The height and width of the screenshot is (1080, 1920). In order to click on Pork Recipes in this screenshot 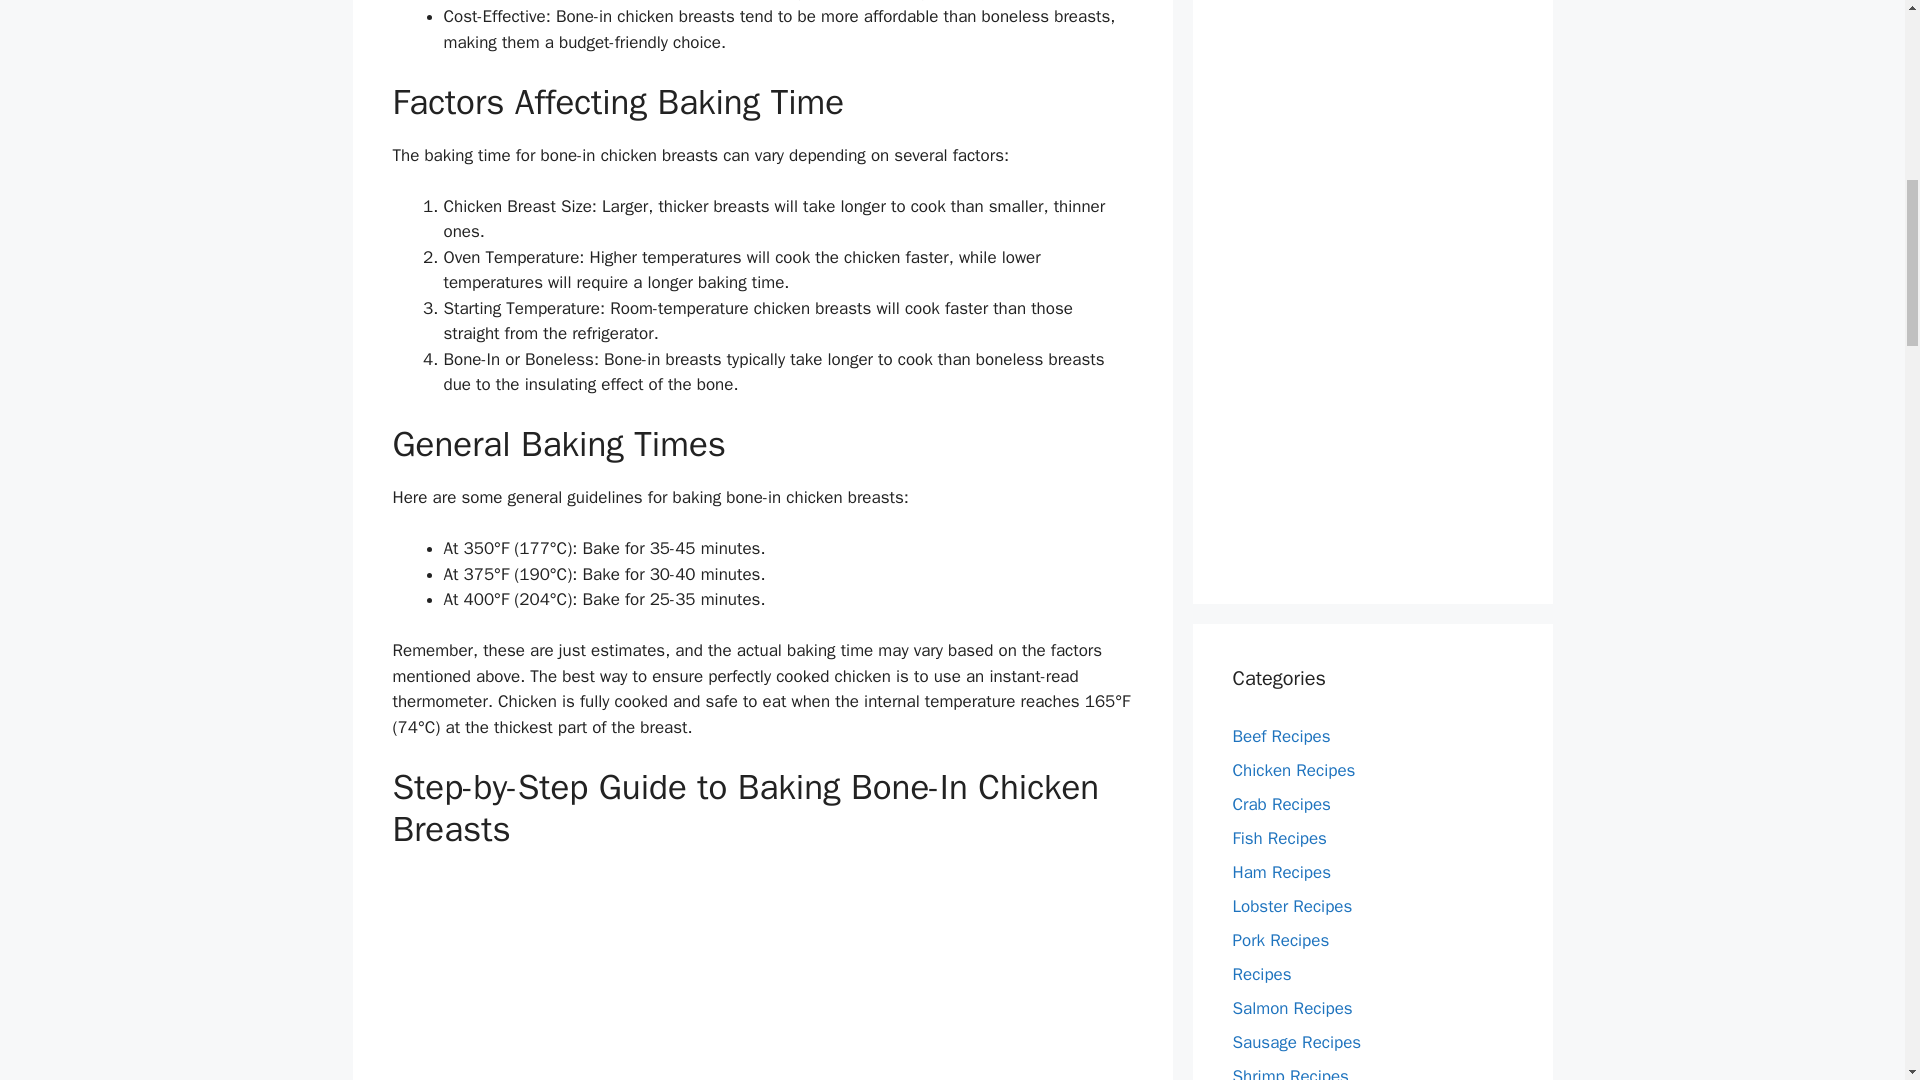, I will do `click(1280, 940)`.